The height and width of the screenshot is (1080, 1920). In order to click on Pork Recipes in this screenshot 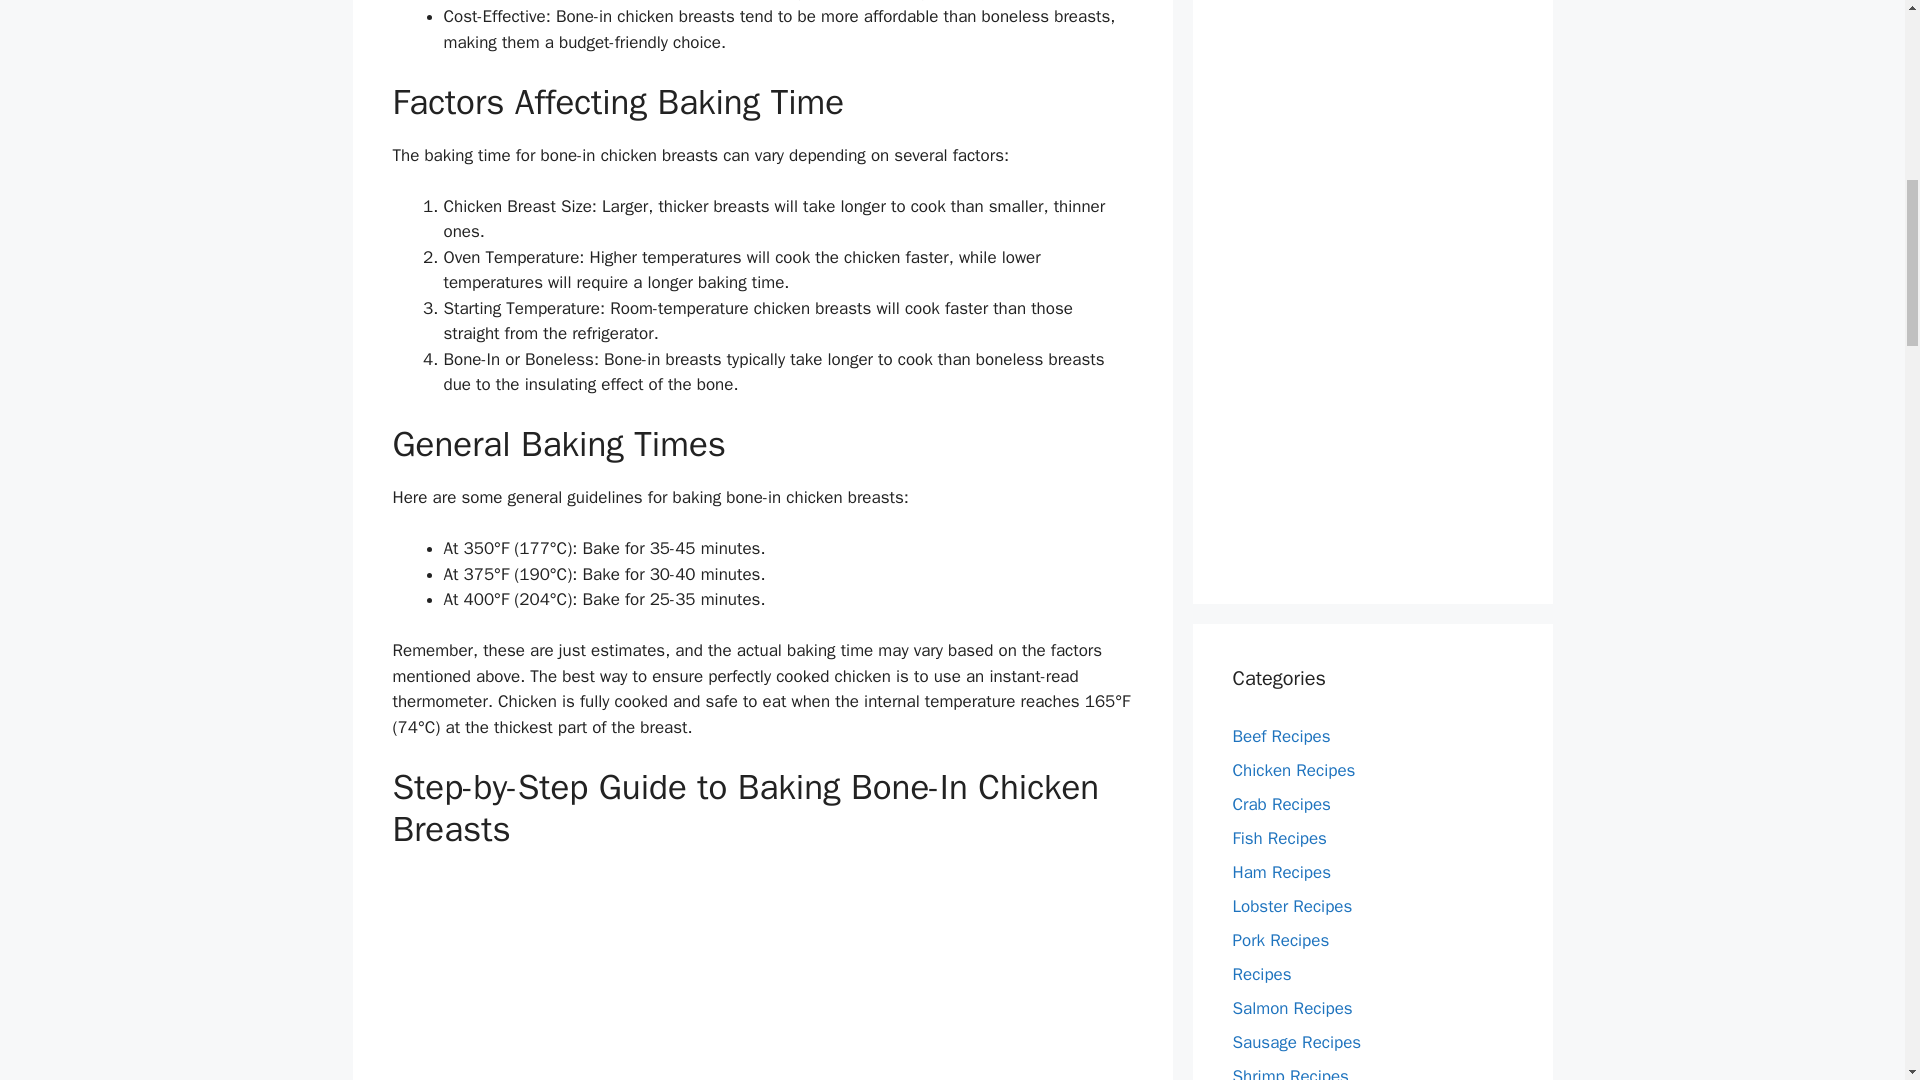, I will do `click(1280, 940)`.